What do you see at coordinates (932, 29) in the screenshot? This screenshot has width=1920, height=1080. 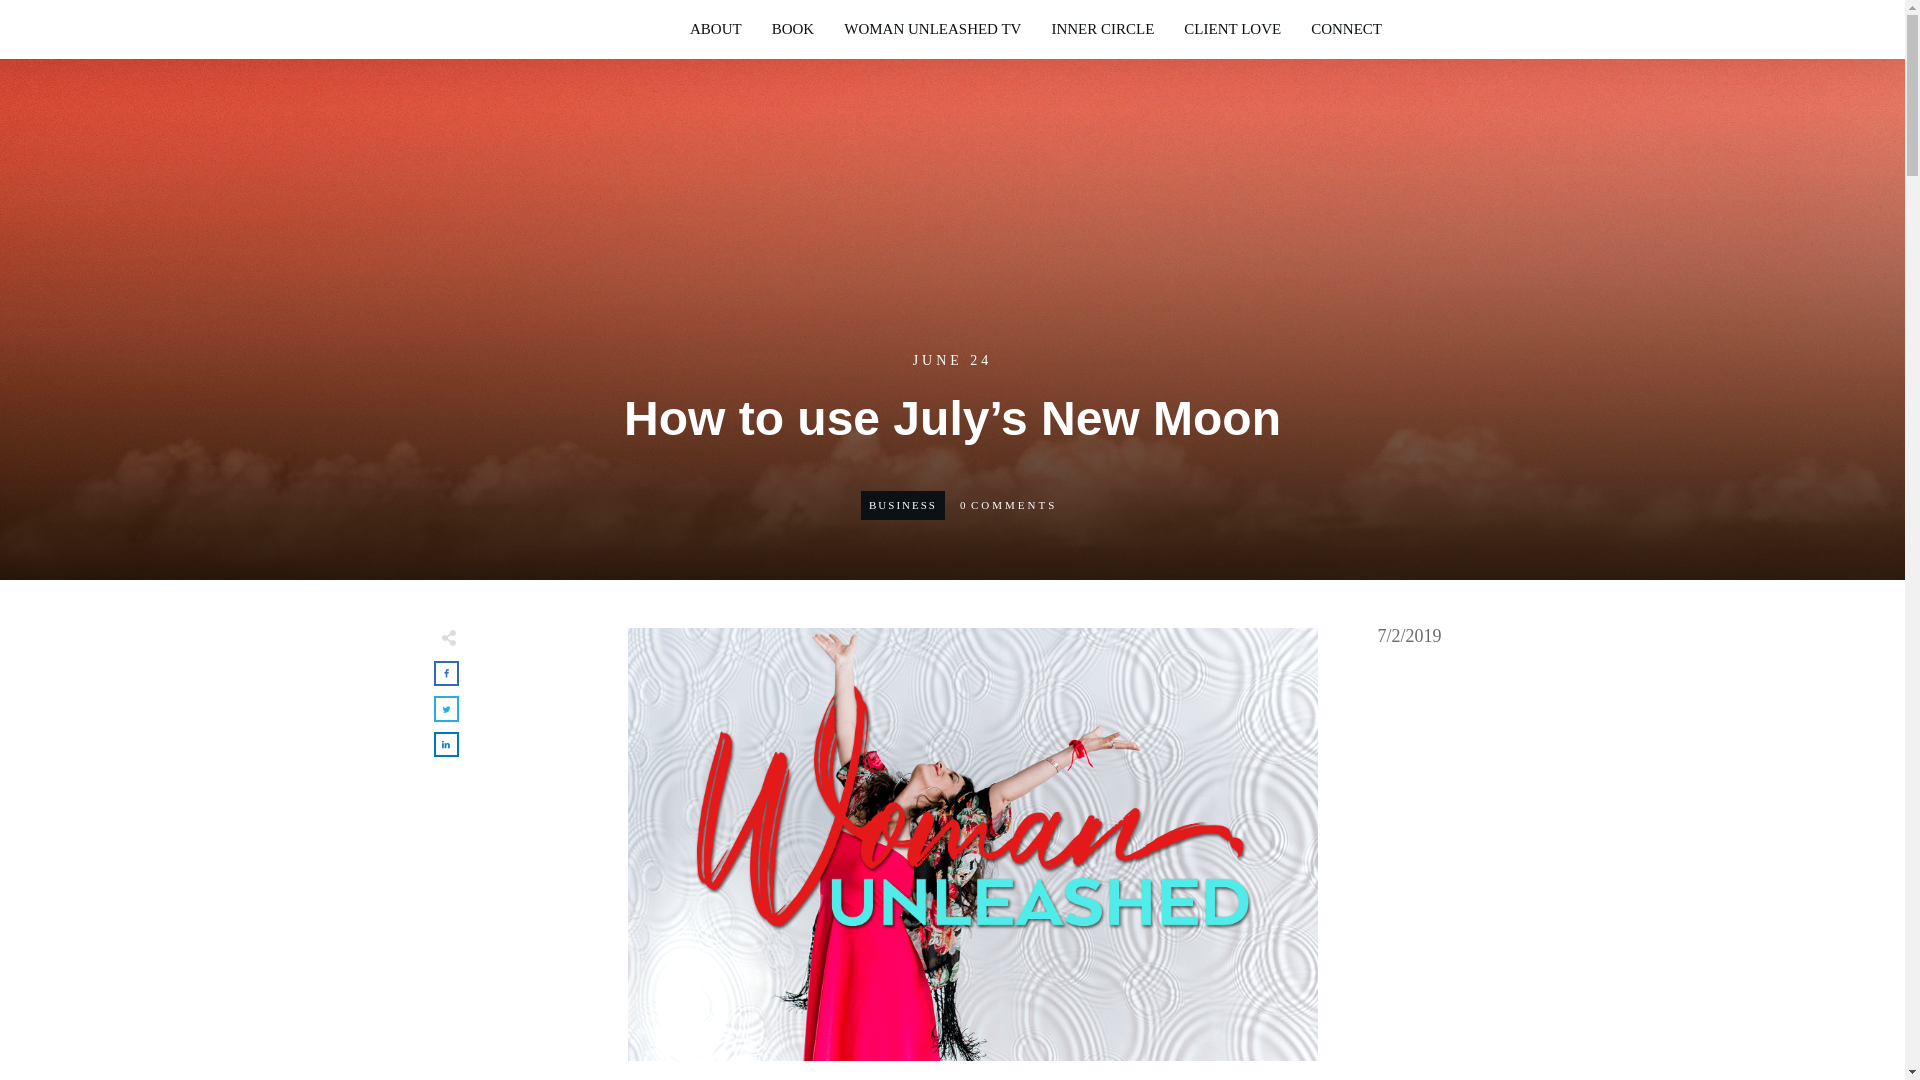 I see `WOMAN UNLEASHED TV` at bounding box center [932, 29].